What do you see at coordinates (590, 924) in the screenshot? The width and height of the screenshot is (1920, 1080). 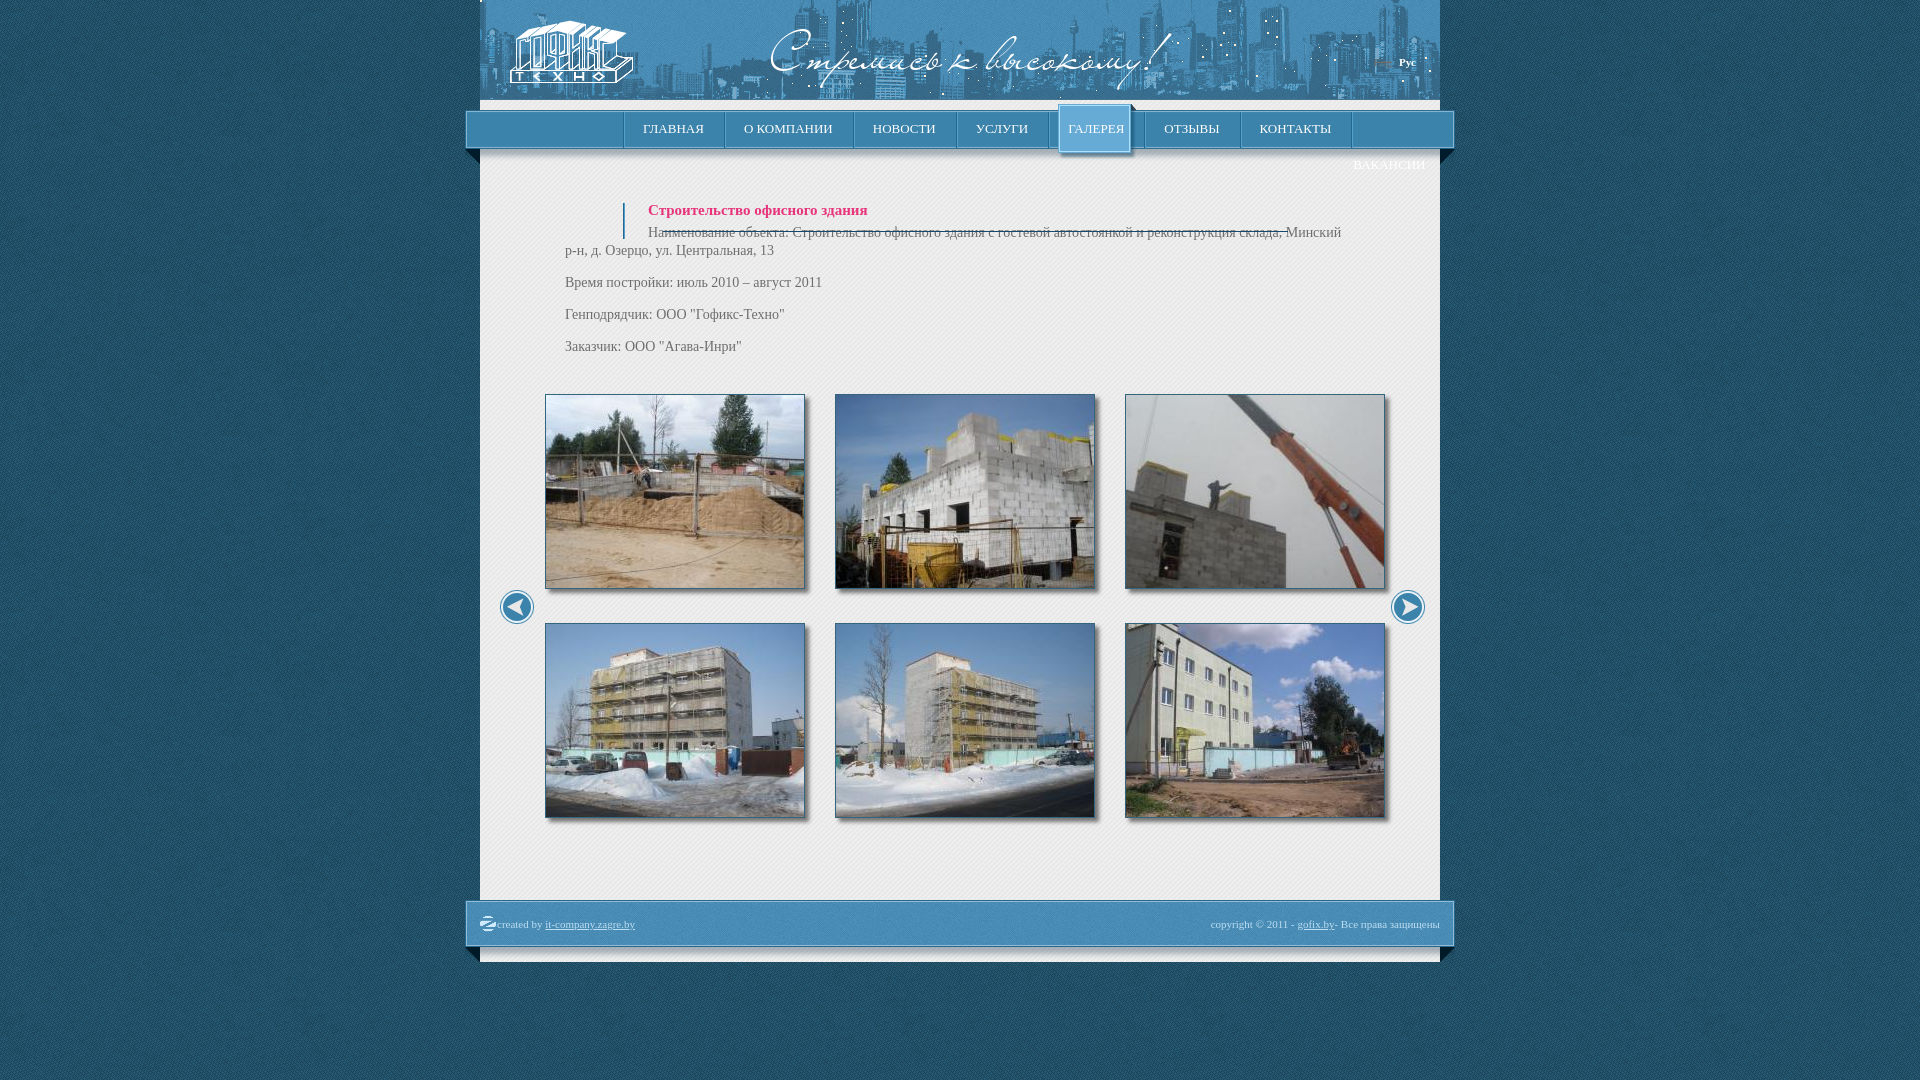 I see `it-company.zagre.by` at bounding box center [590, 924].